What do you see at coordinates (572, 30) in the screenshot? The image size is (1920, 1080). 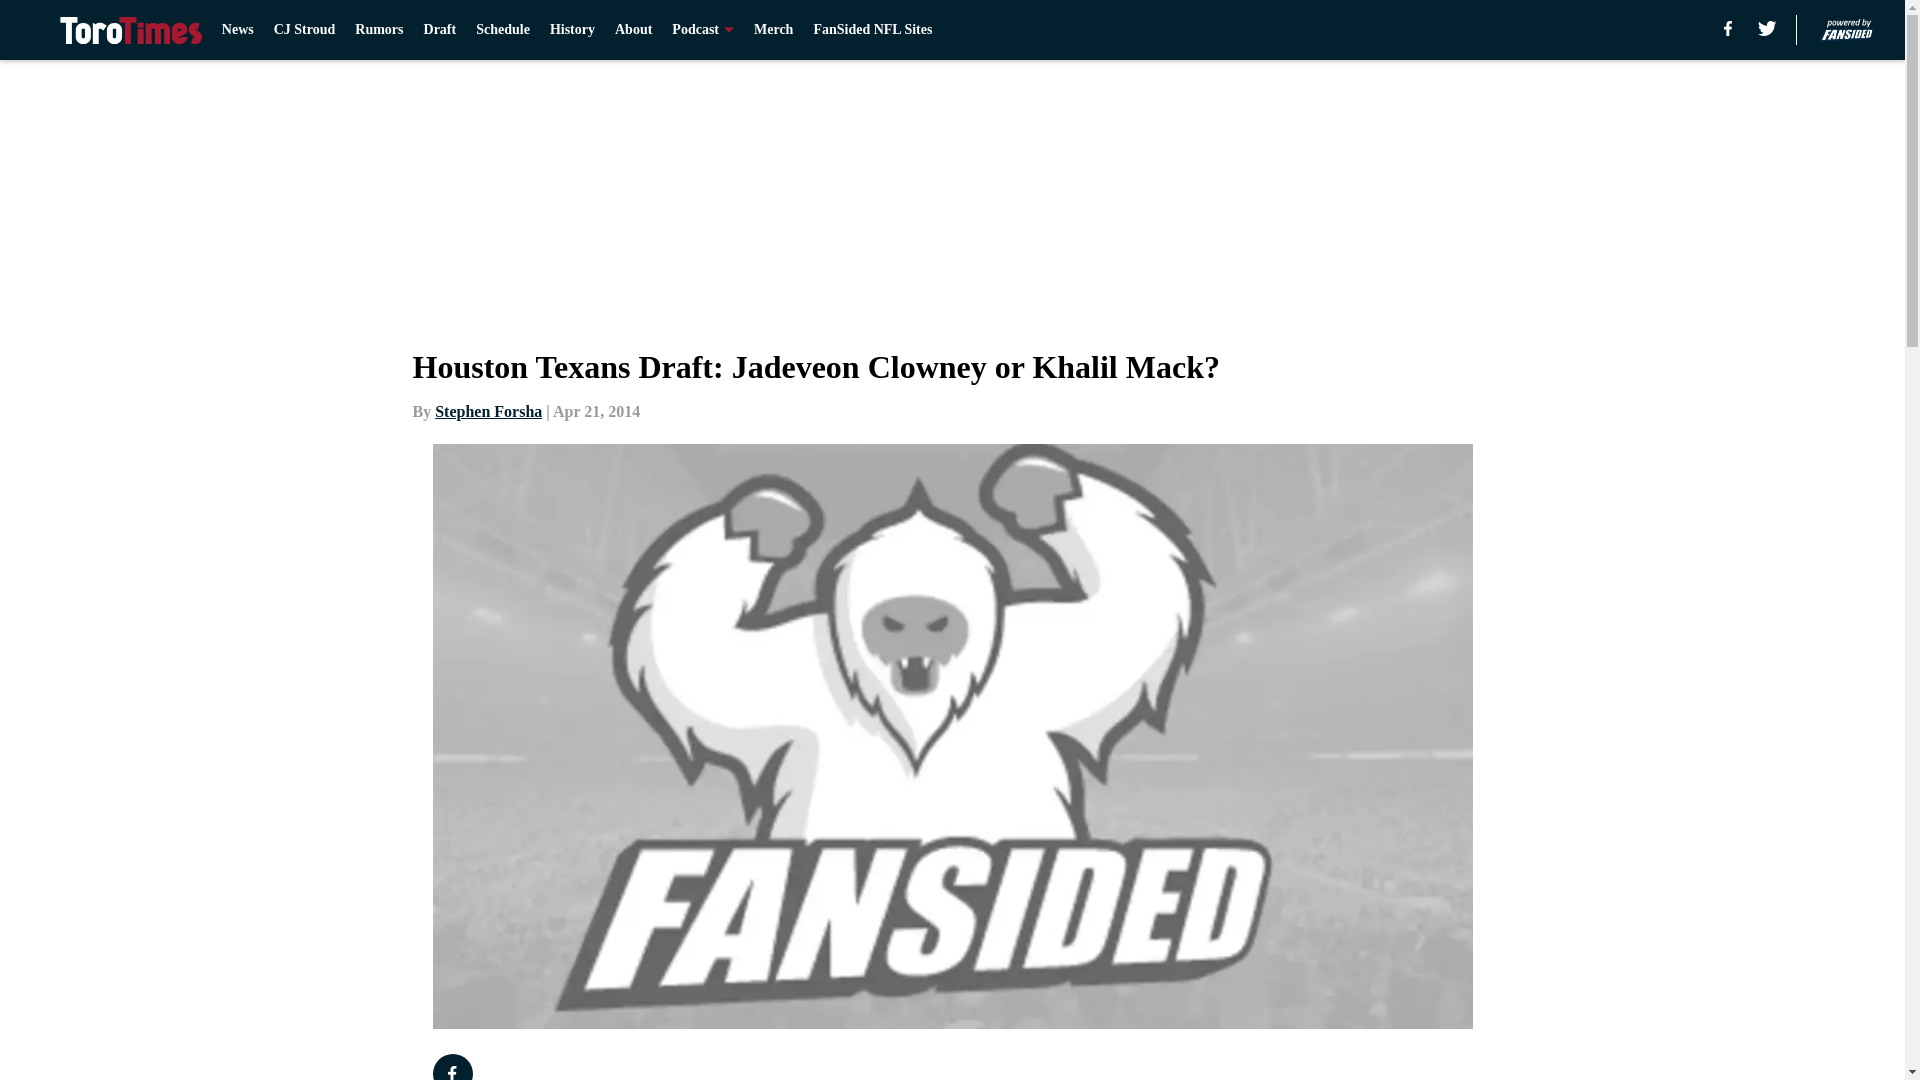 I see `History` at bounding box center [572, 30].